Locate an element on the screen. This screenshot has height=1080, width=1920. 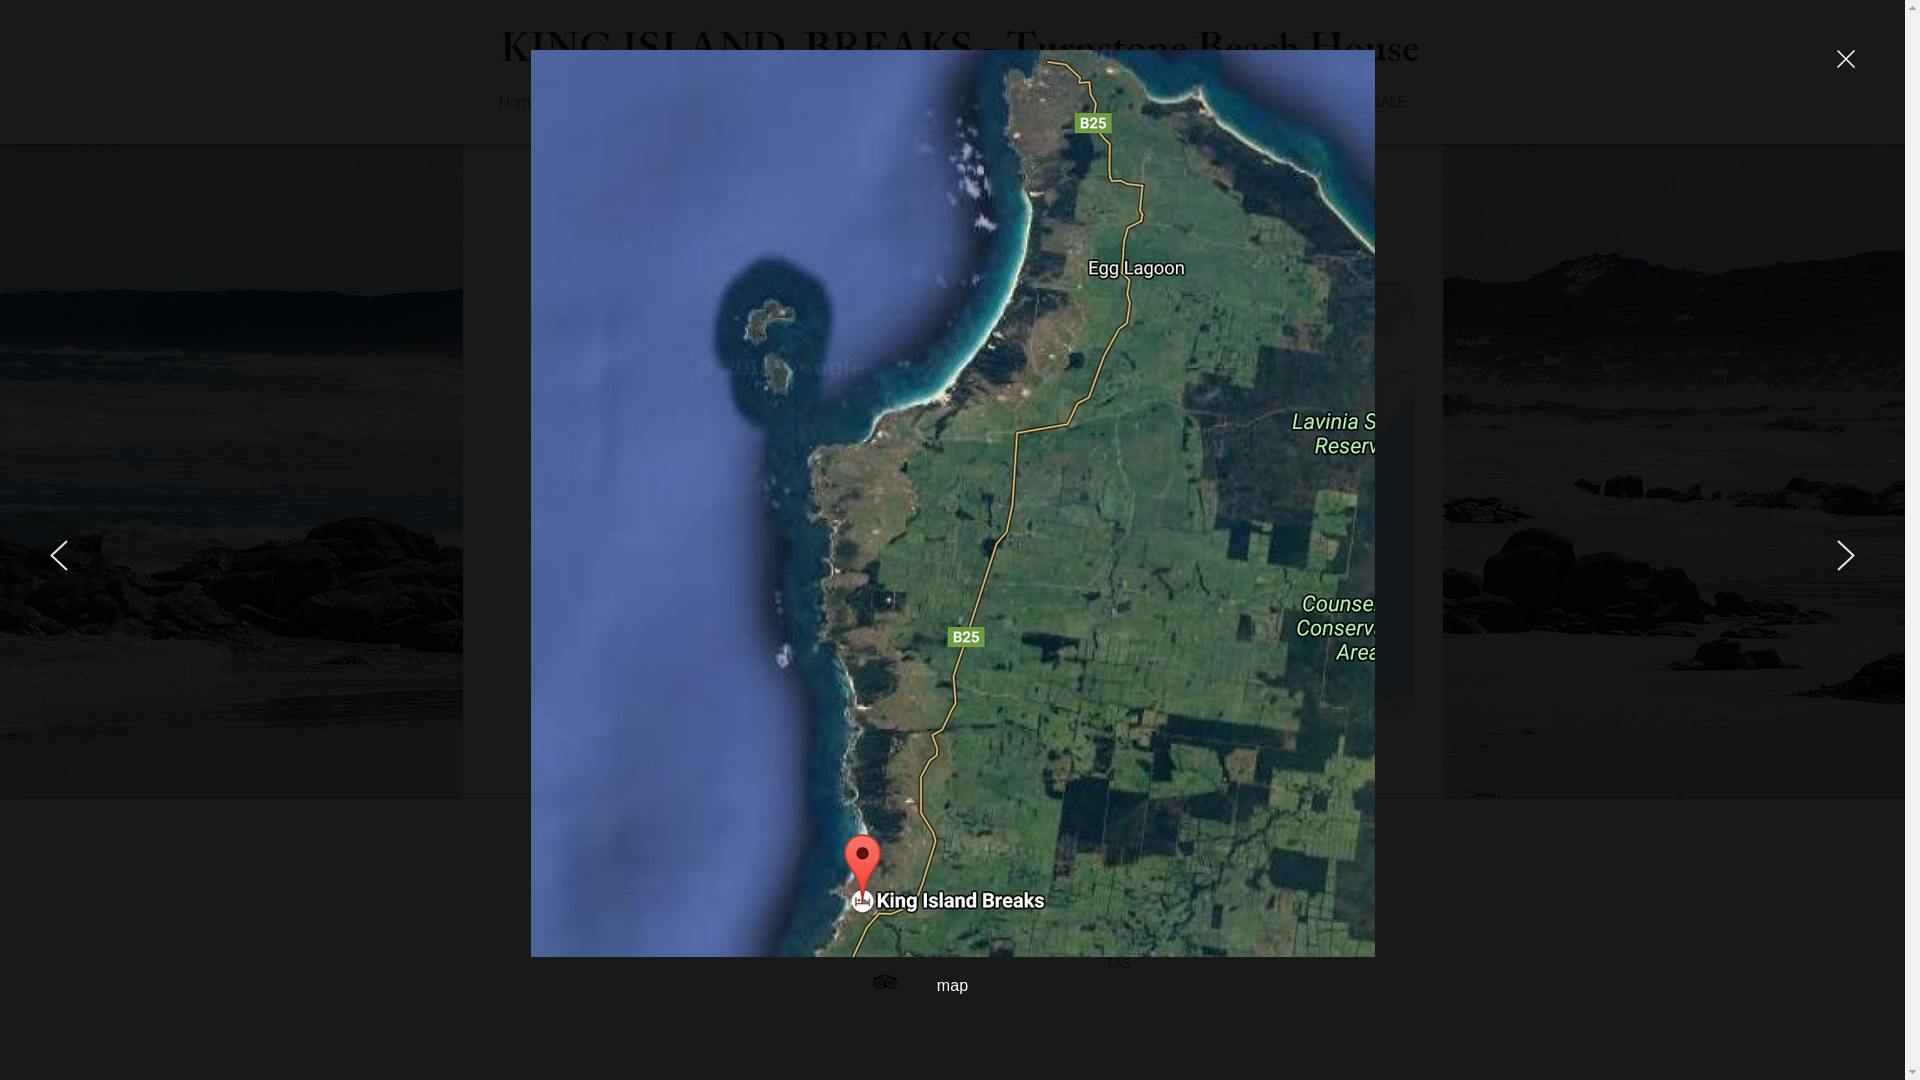
LAND FOR SALE is located at coordinates (1350, 102).